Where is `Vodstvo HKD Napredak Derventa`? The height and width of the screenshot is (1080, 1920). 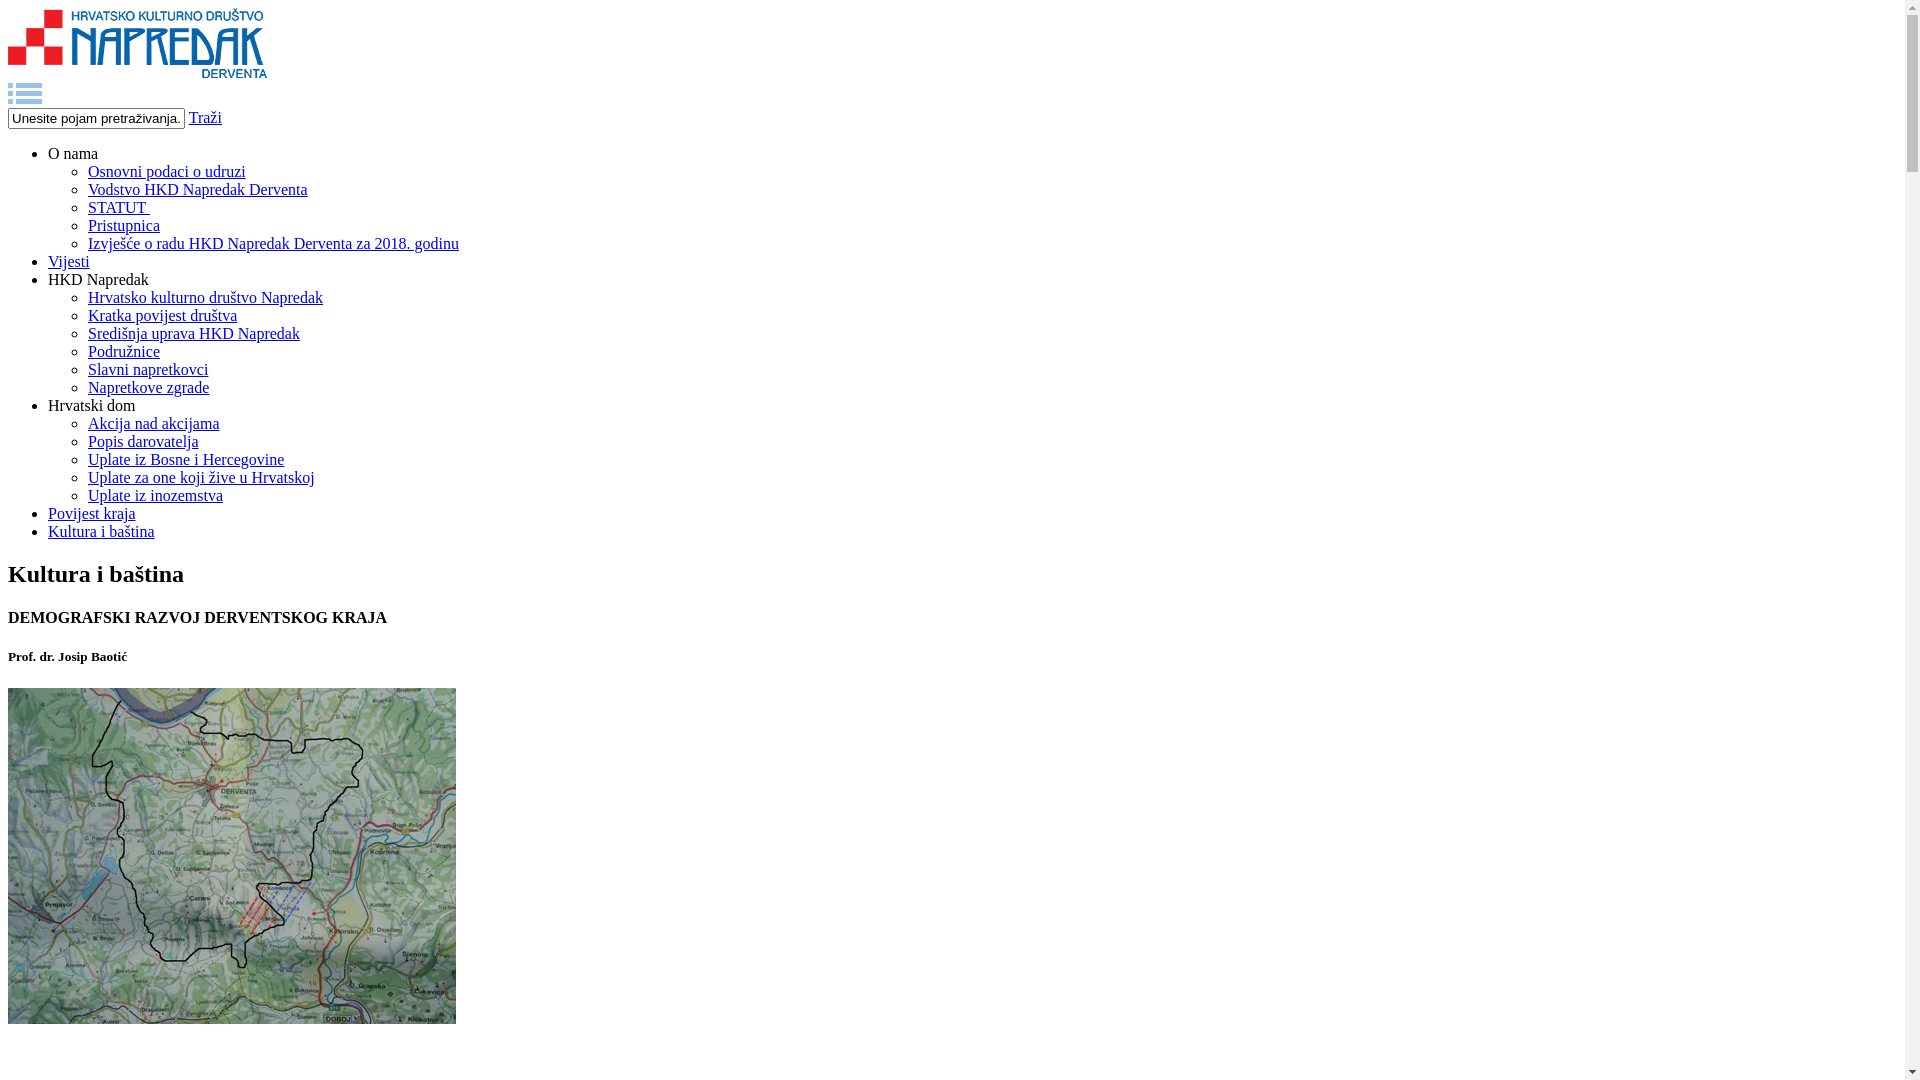 Vodstvo HKD Napredak Derventa is located at coordinates (198, 190).